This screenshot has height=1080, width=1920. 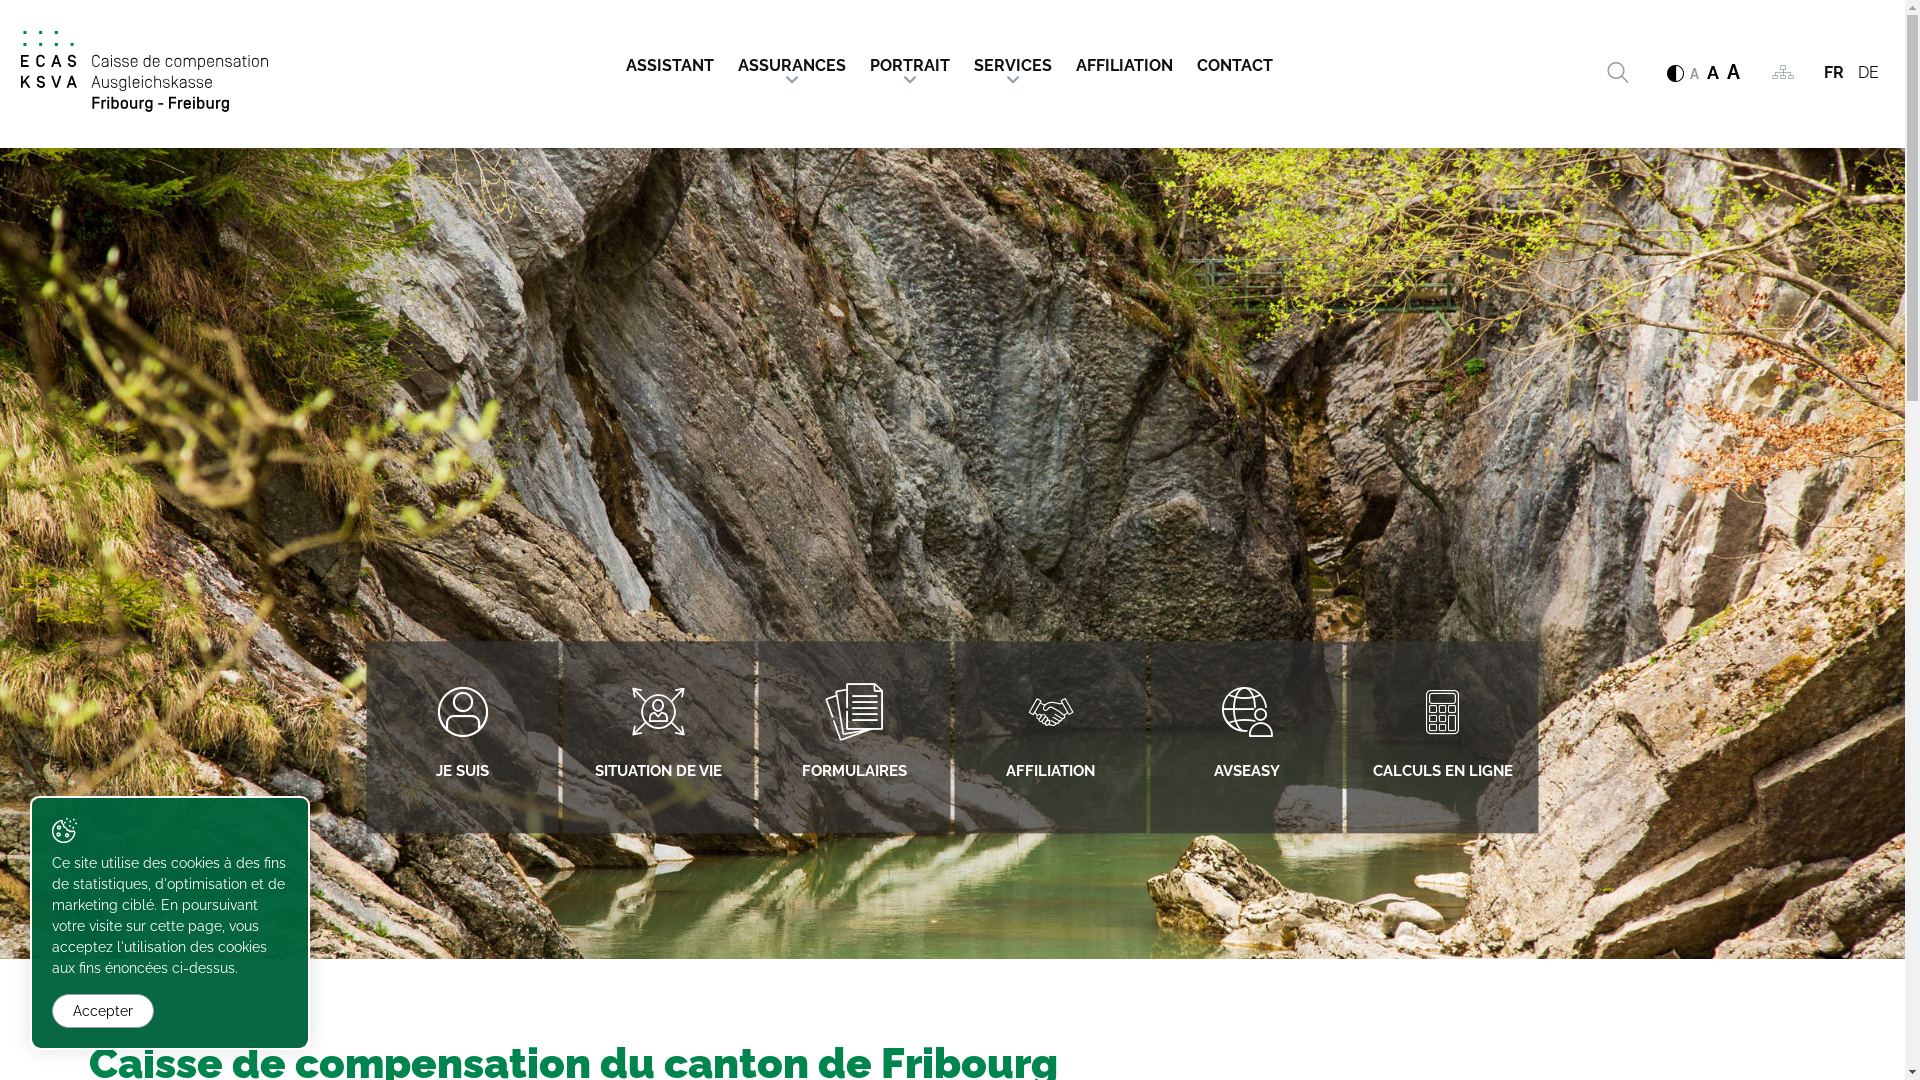 What do you see at coordinates (910, 60) in the screenshot?
I see `PORTRAIT` at bounding box center [910, 60].